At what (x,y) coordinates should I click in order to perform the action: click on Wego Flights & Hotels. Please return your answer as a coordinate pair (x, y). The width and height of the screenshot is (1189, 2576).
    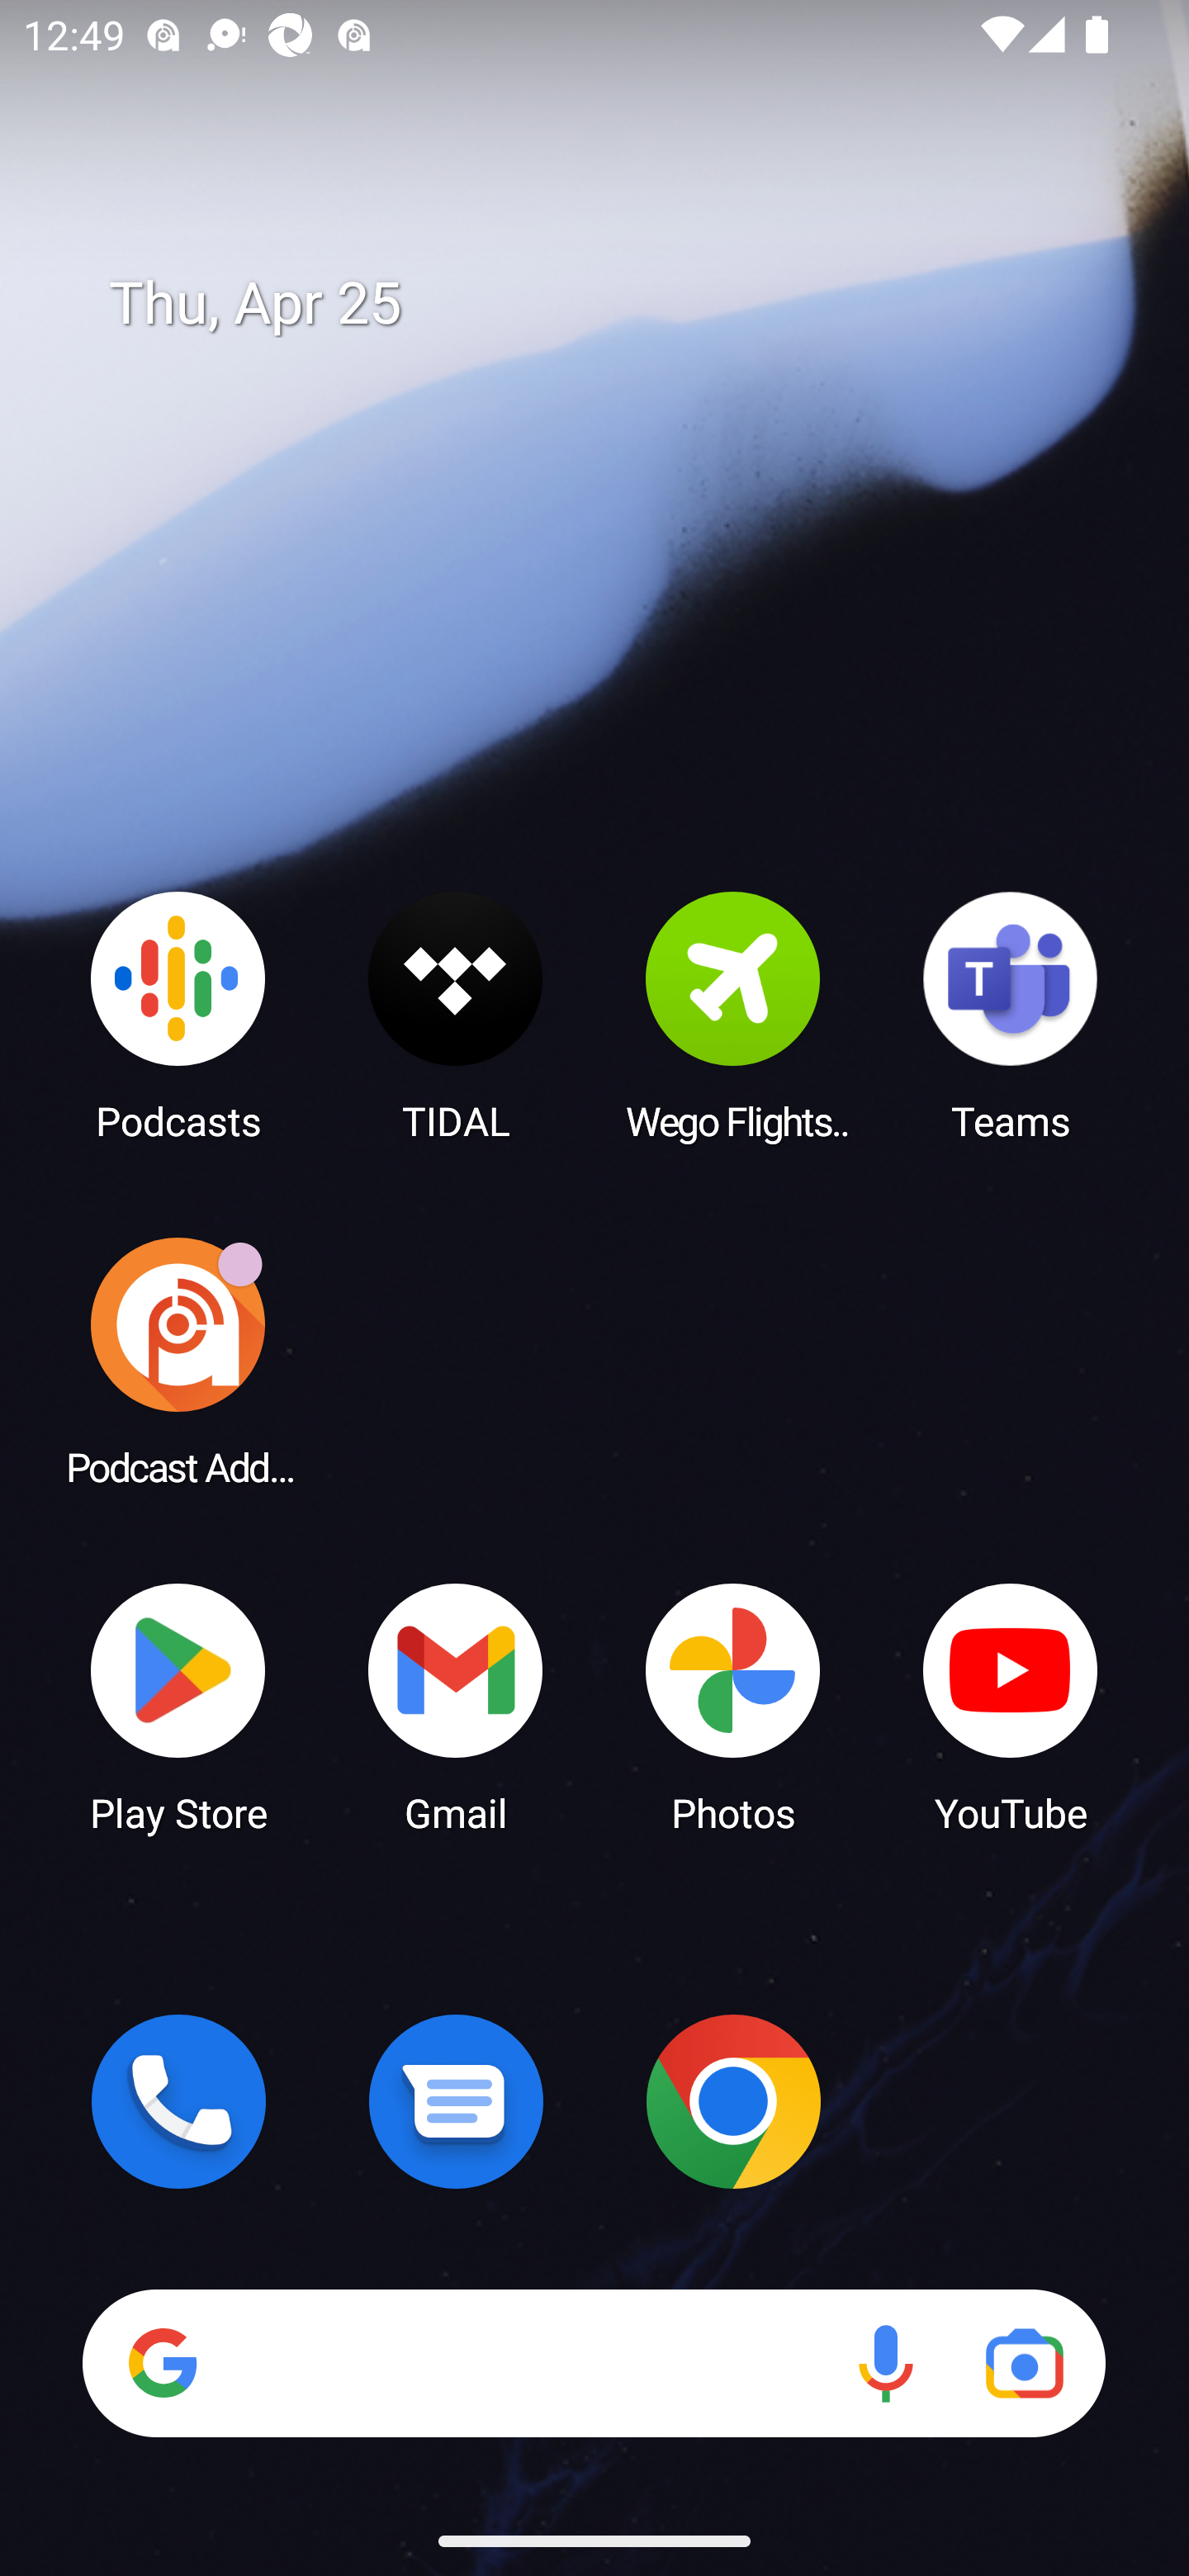
    Looking at the image, I should click on (733, 1015).